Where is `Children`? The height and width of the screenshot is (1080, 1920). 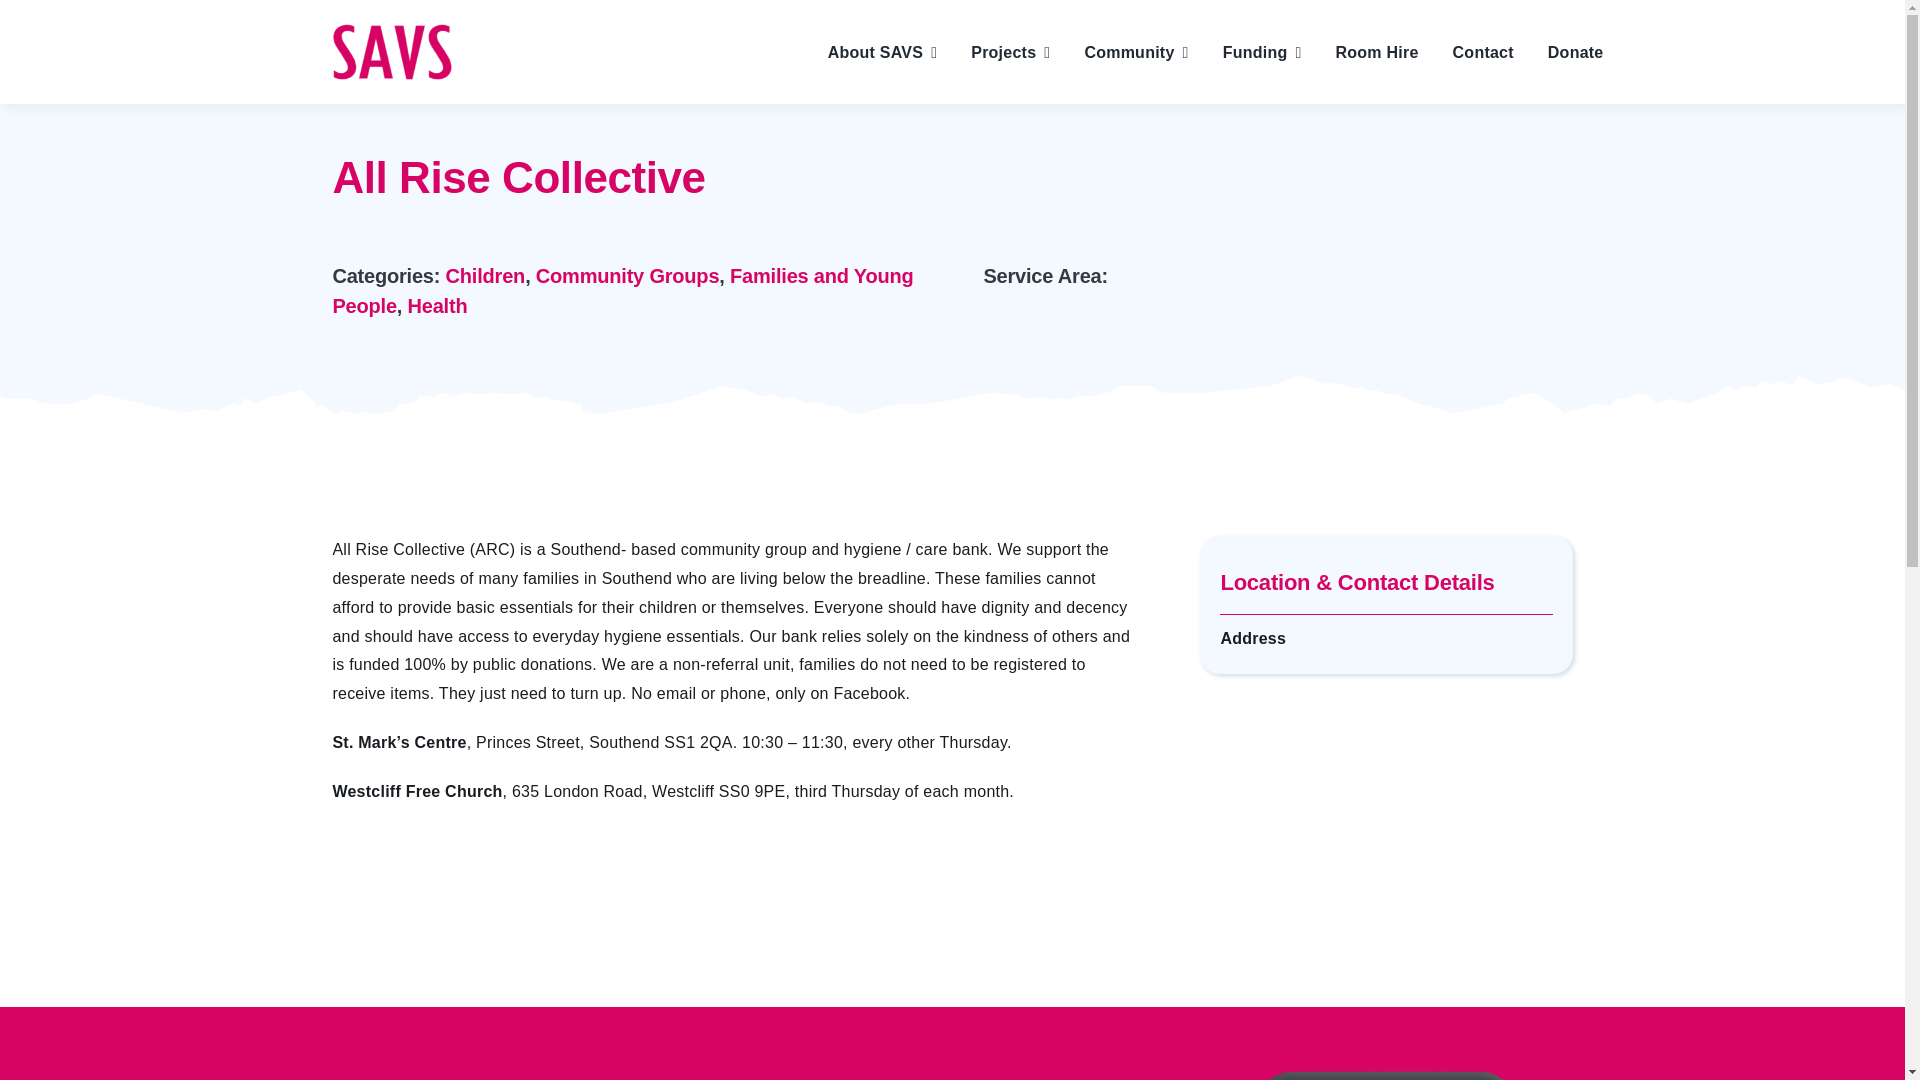
Children is located at coordinates (486, 276).